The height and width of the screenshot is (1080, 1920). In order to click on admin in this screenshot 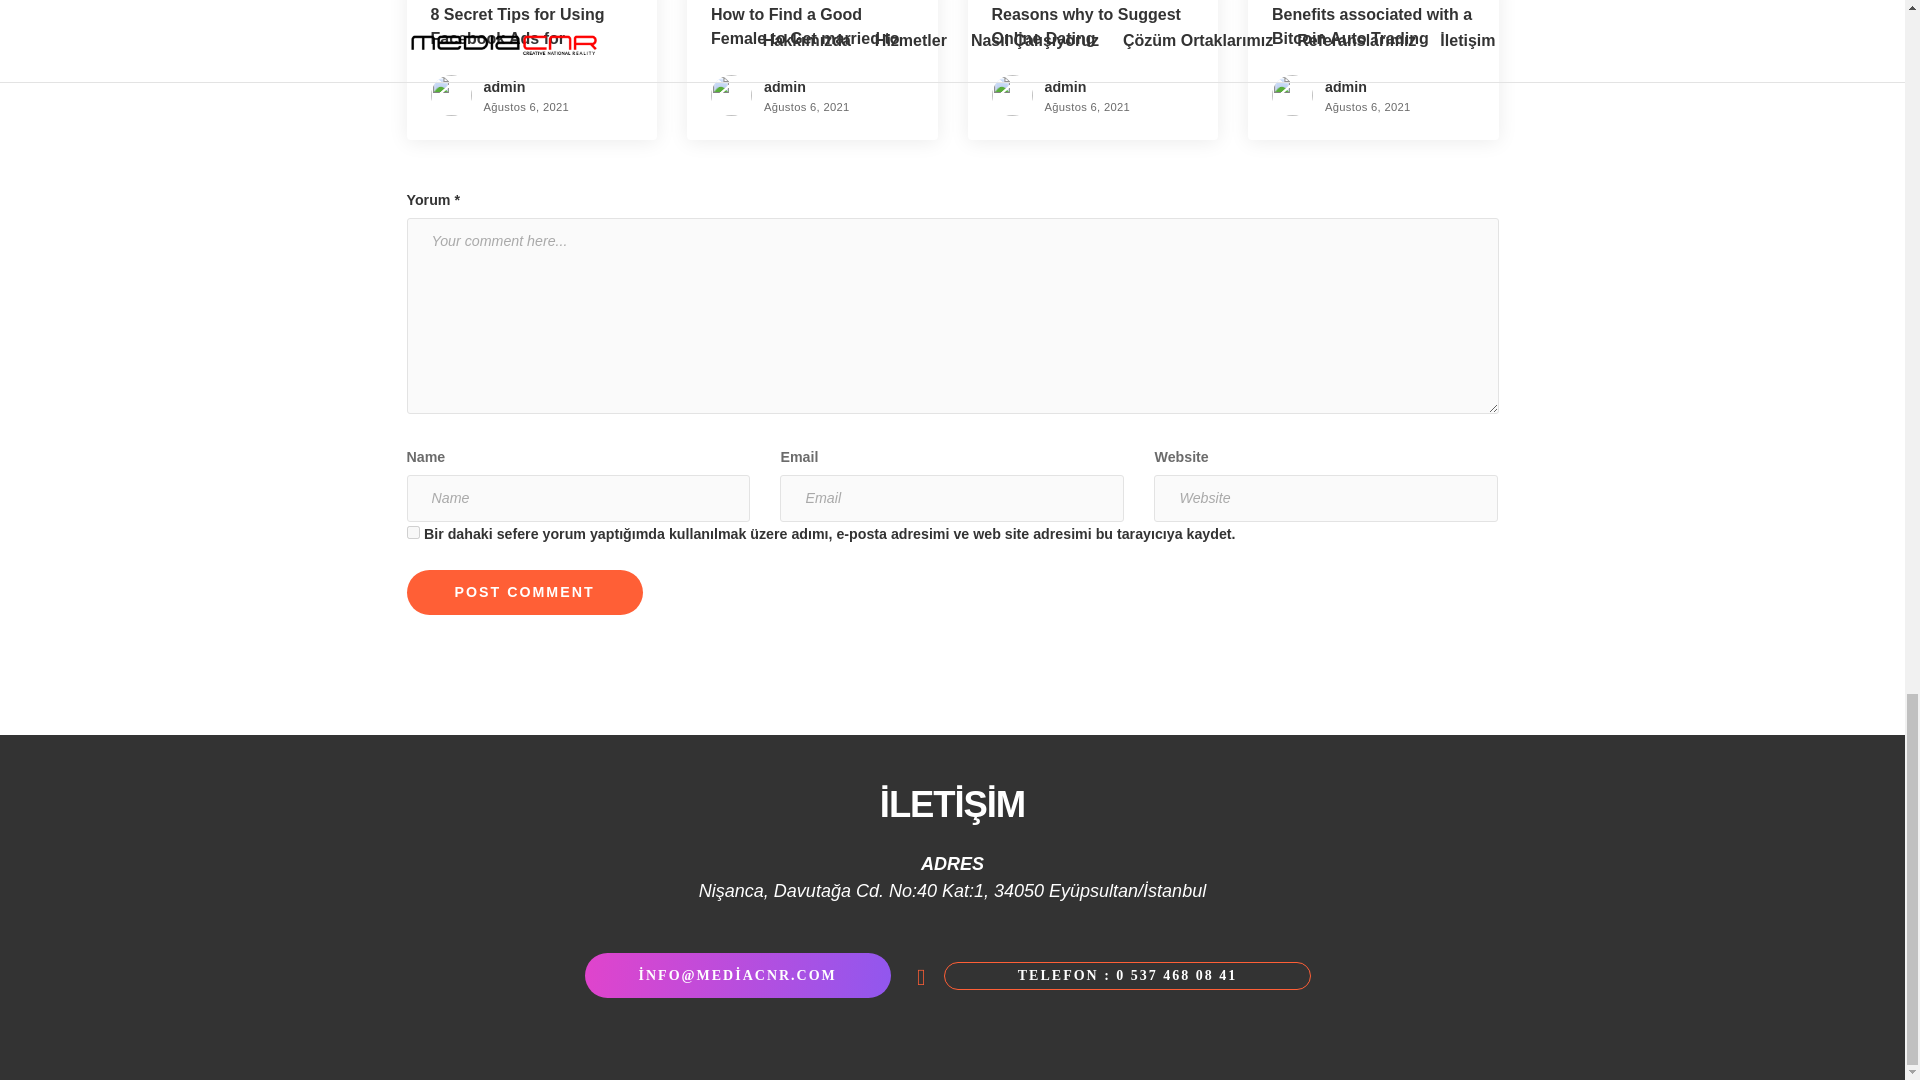, I will do `click(1065, 86)`.